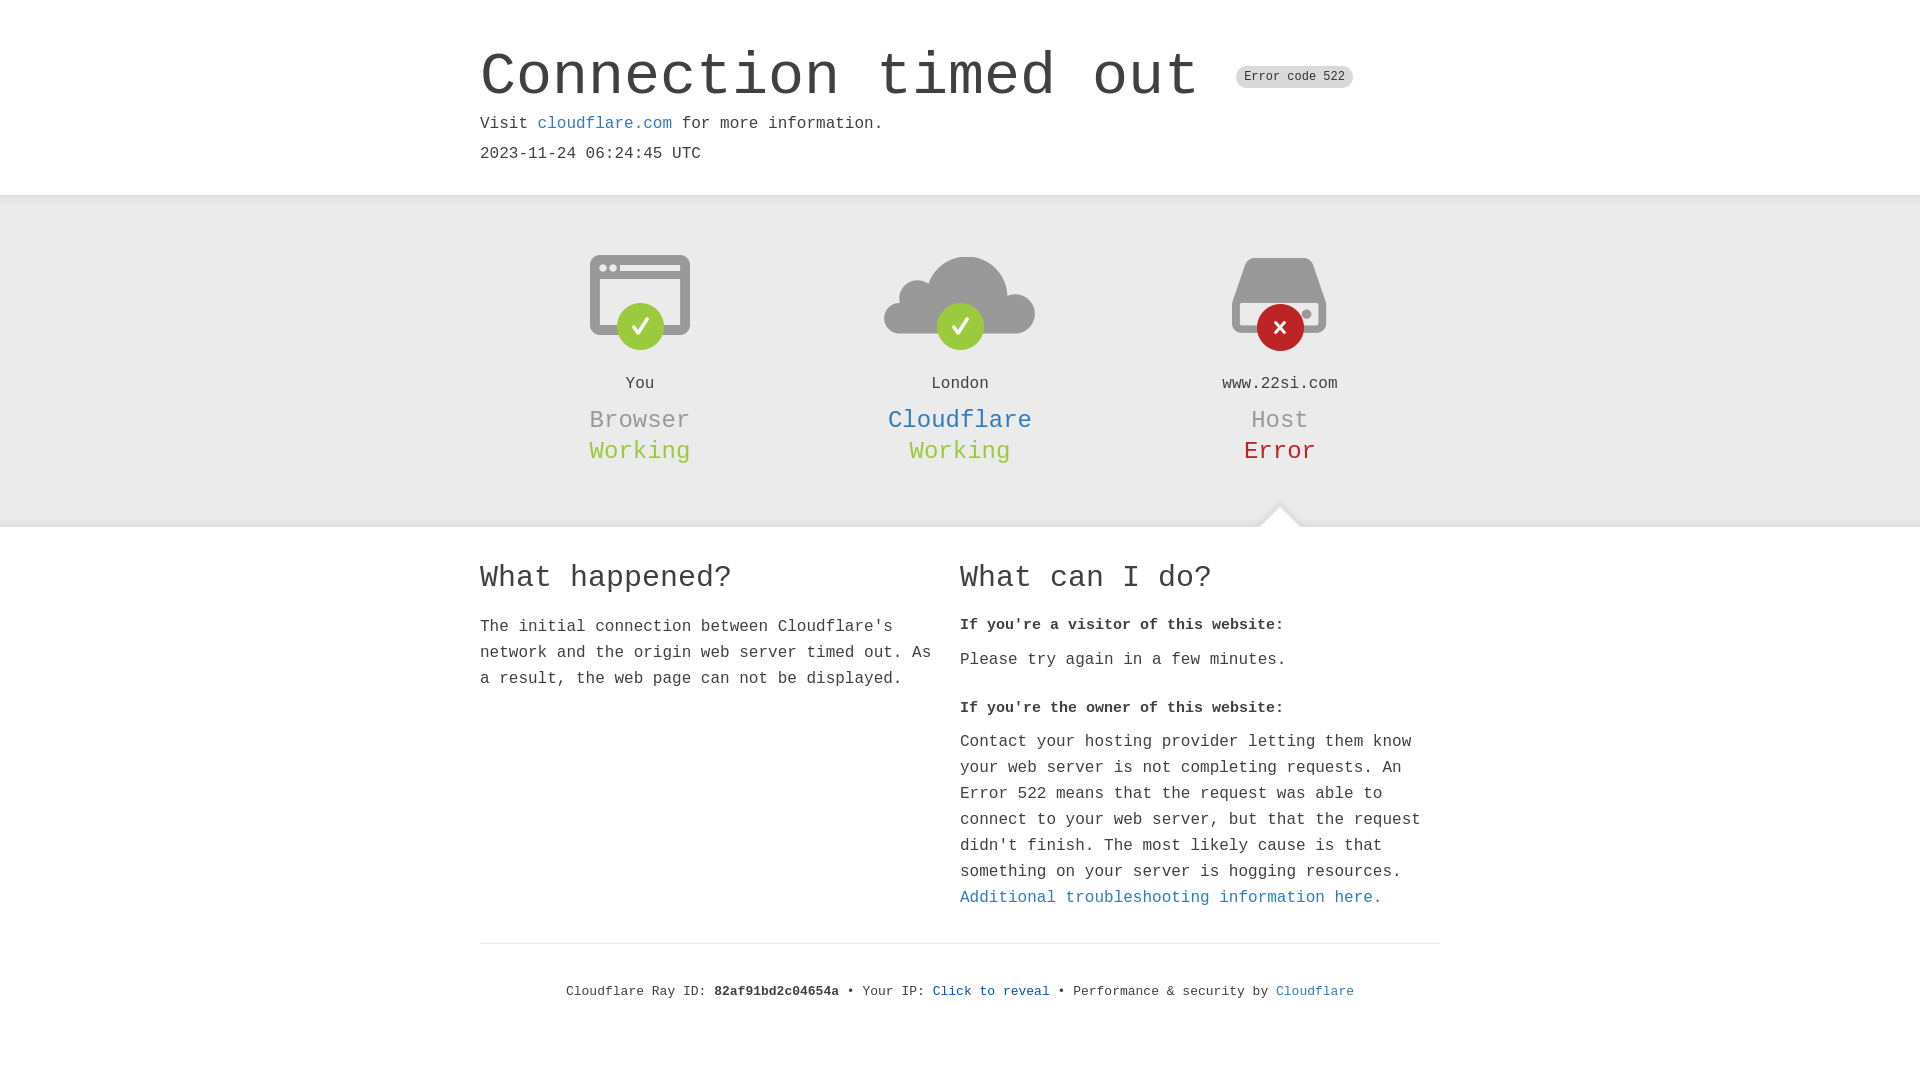 The height and width of the screenshot is (1080, 1920). Describe the element at coordinates (1315, 992) in the screenshot. I see `Cloudflare` at that location.